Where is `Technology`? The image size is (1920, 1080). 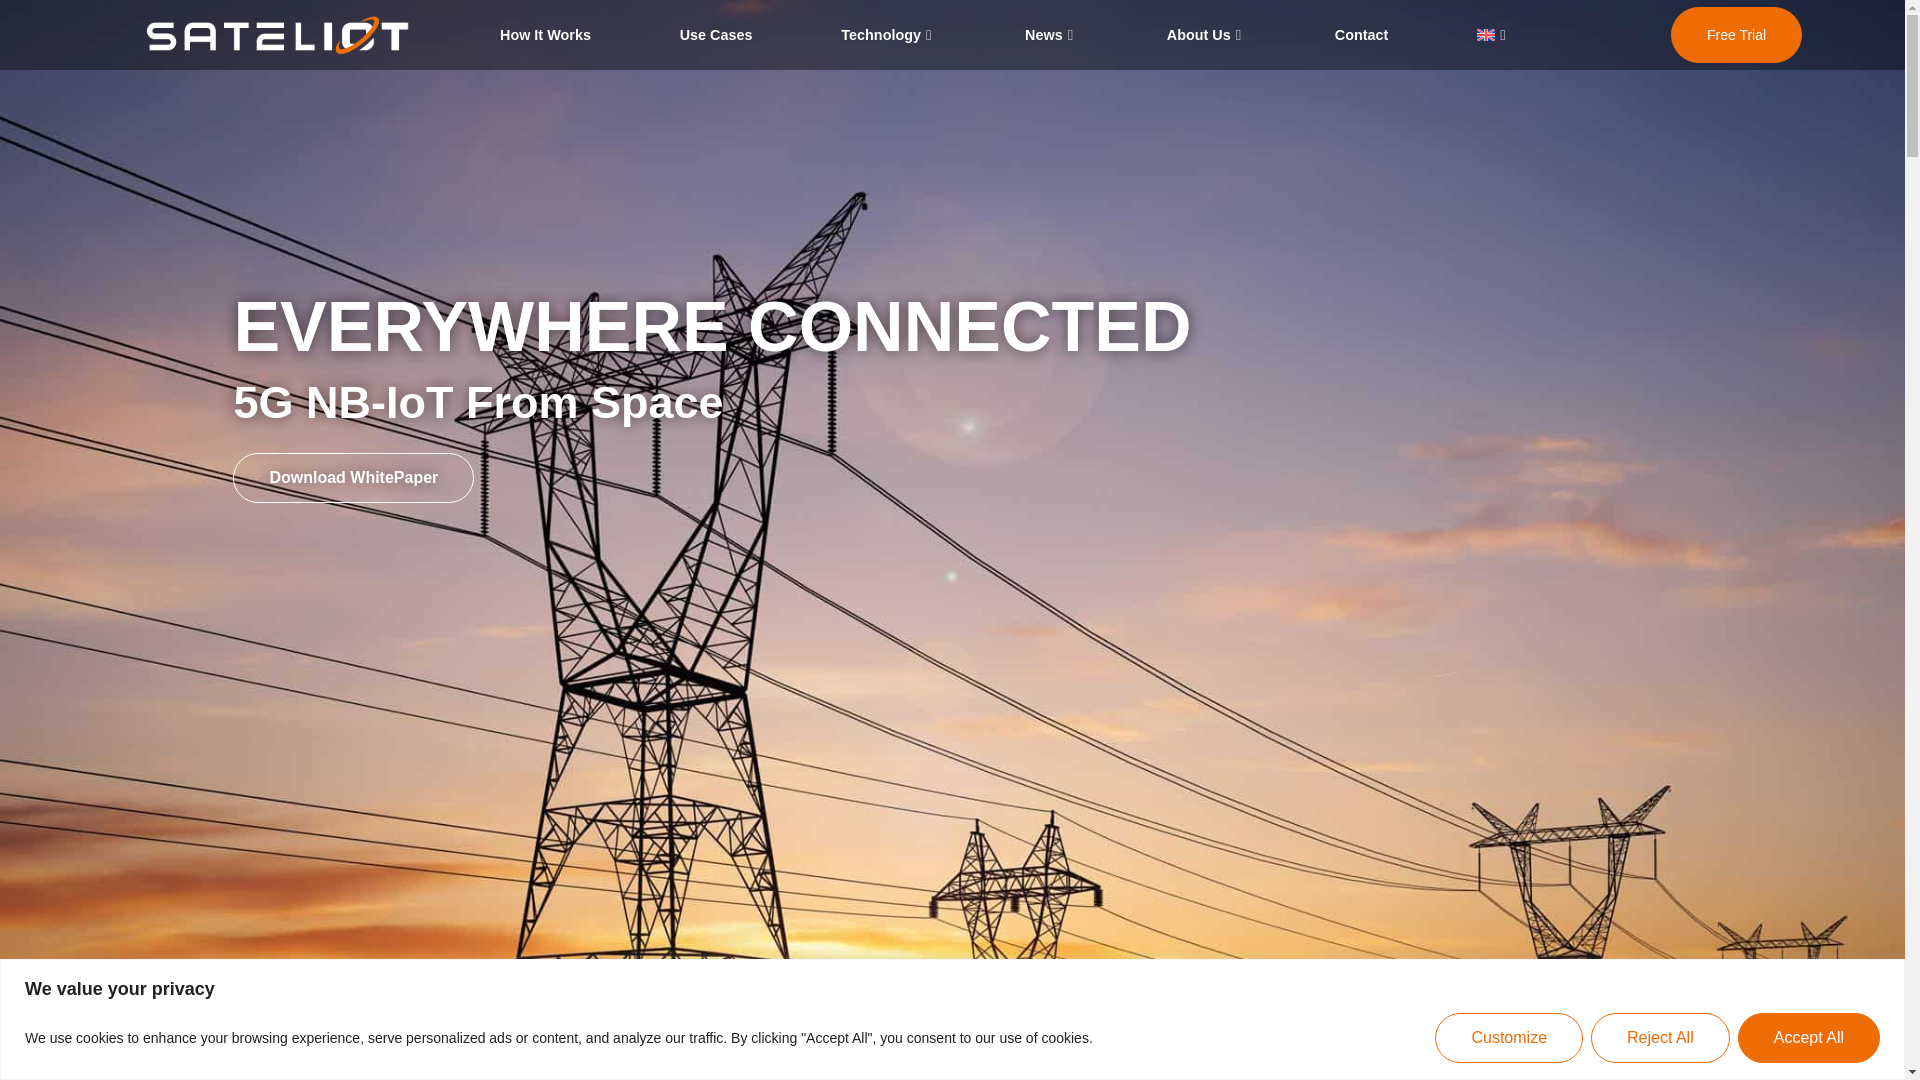 Technology is located at coordinates (888, 35).